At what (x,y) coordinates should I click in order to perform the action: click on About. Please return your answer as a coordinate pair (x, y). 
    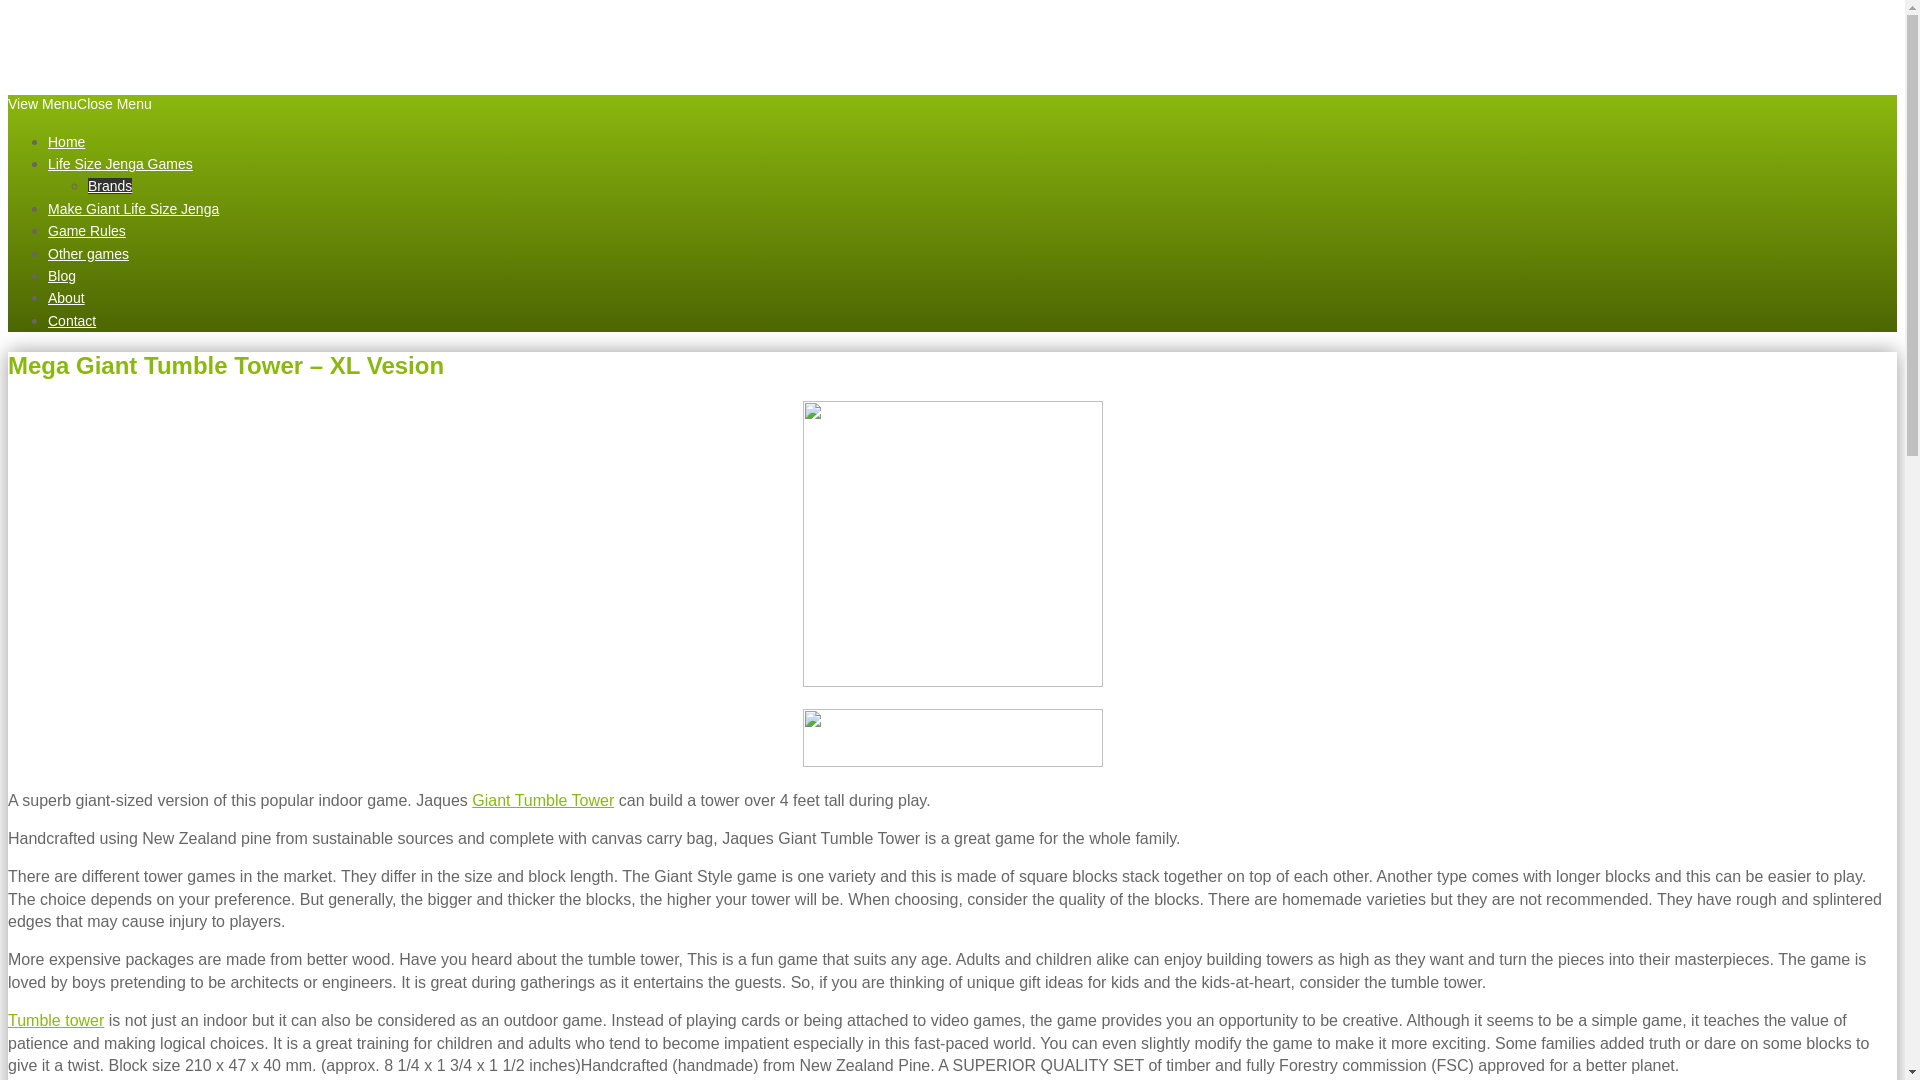
    Looking at the image, I should click on (66, 298).